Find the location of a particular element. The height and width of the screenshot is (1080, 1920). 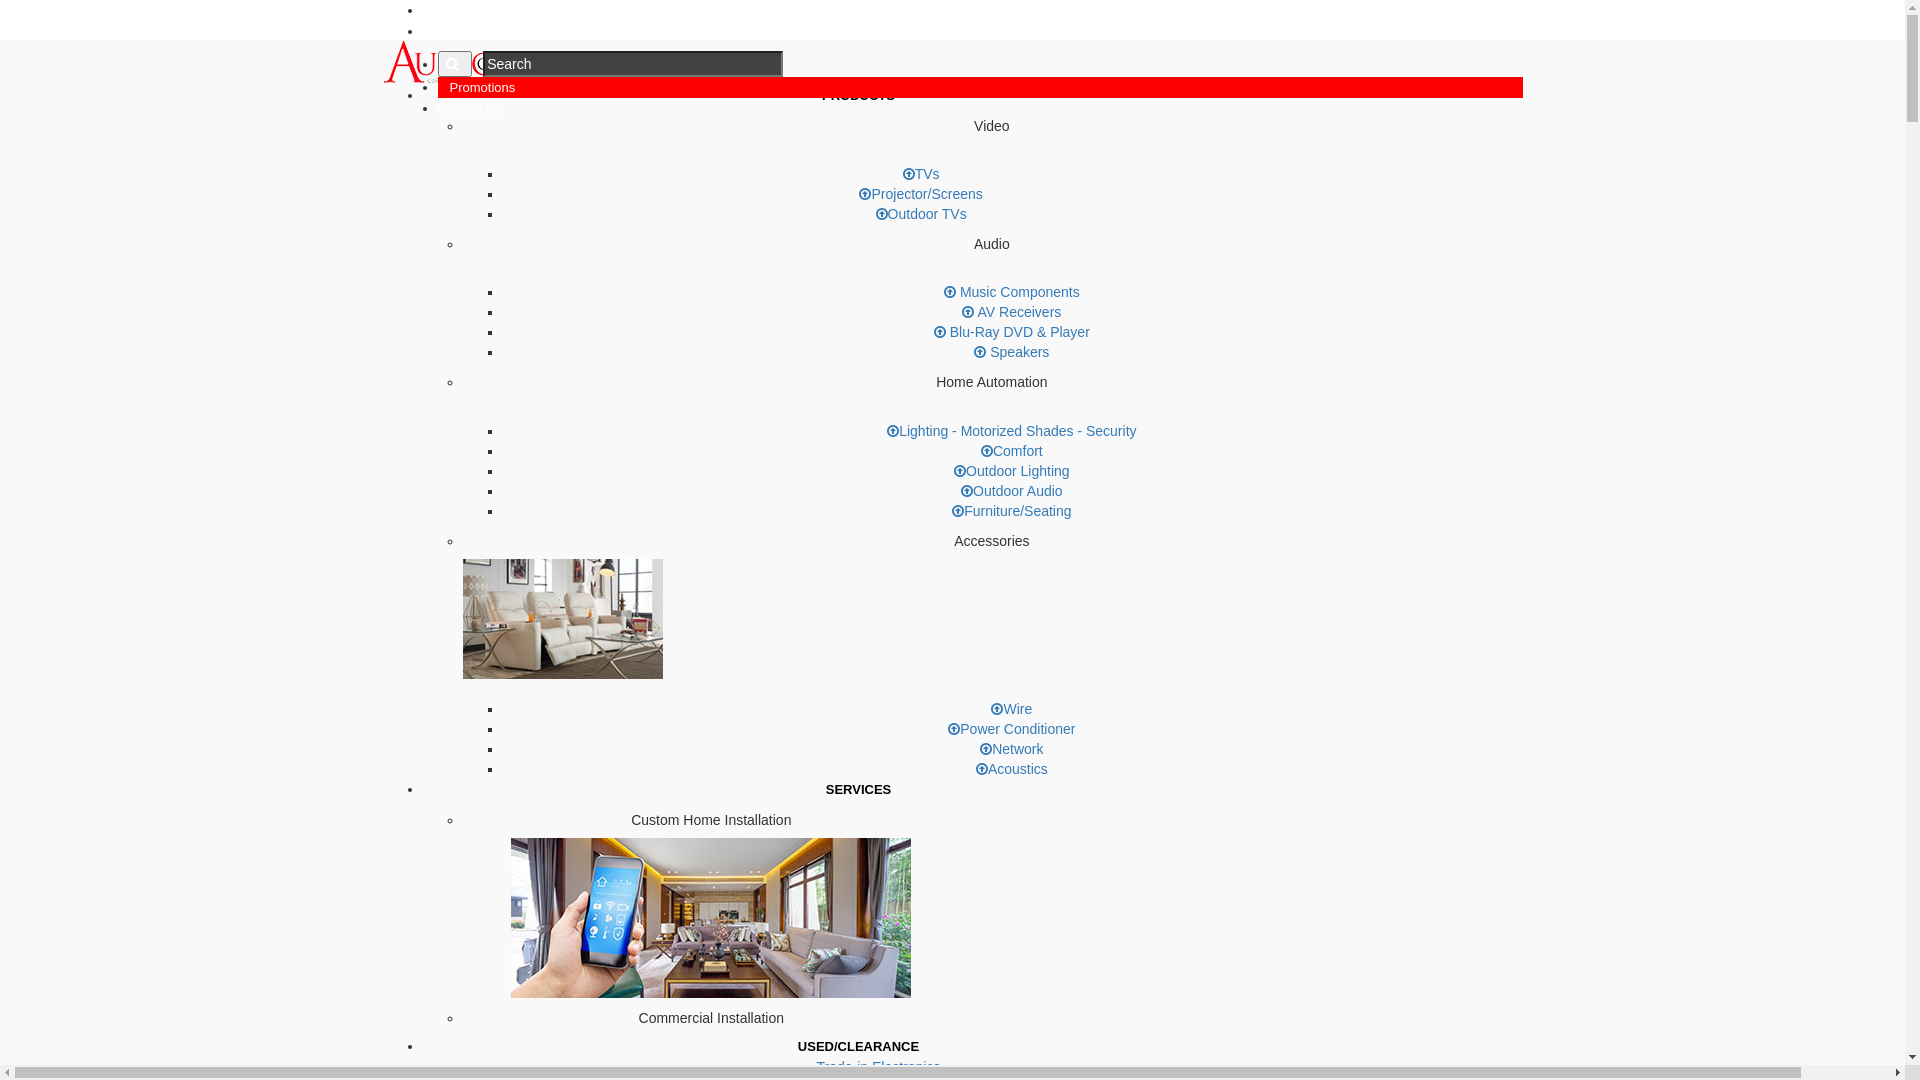

Projector/Screens is located at coordinates (920, 194).